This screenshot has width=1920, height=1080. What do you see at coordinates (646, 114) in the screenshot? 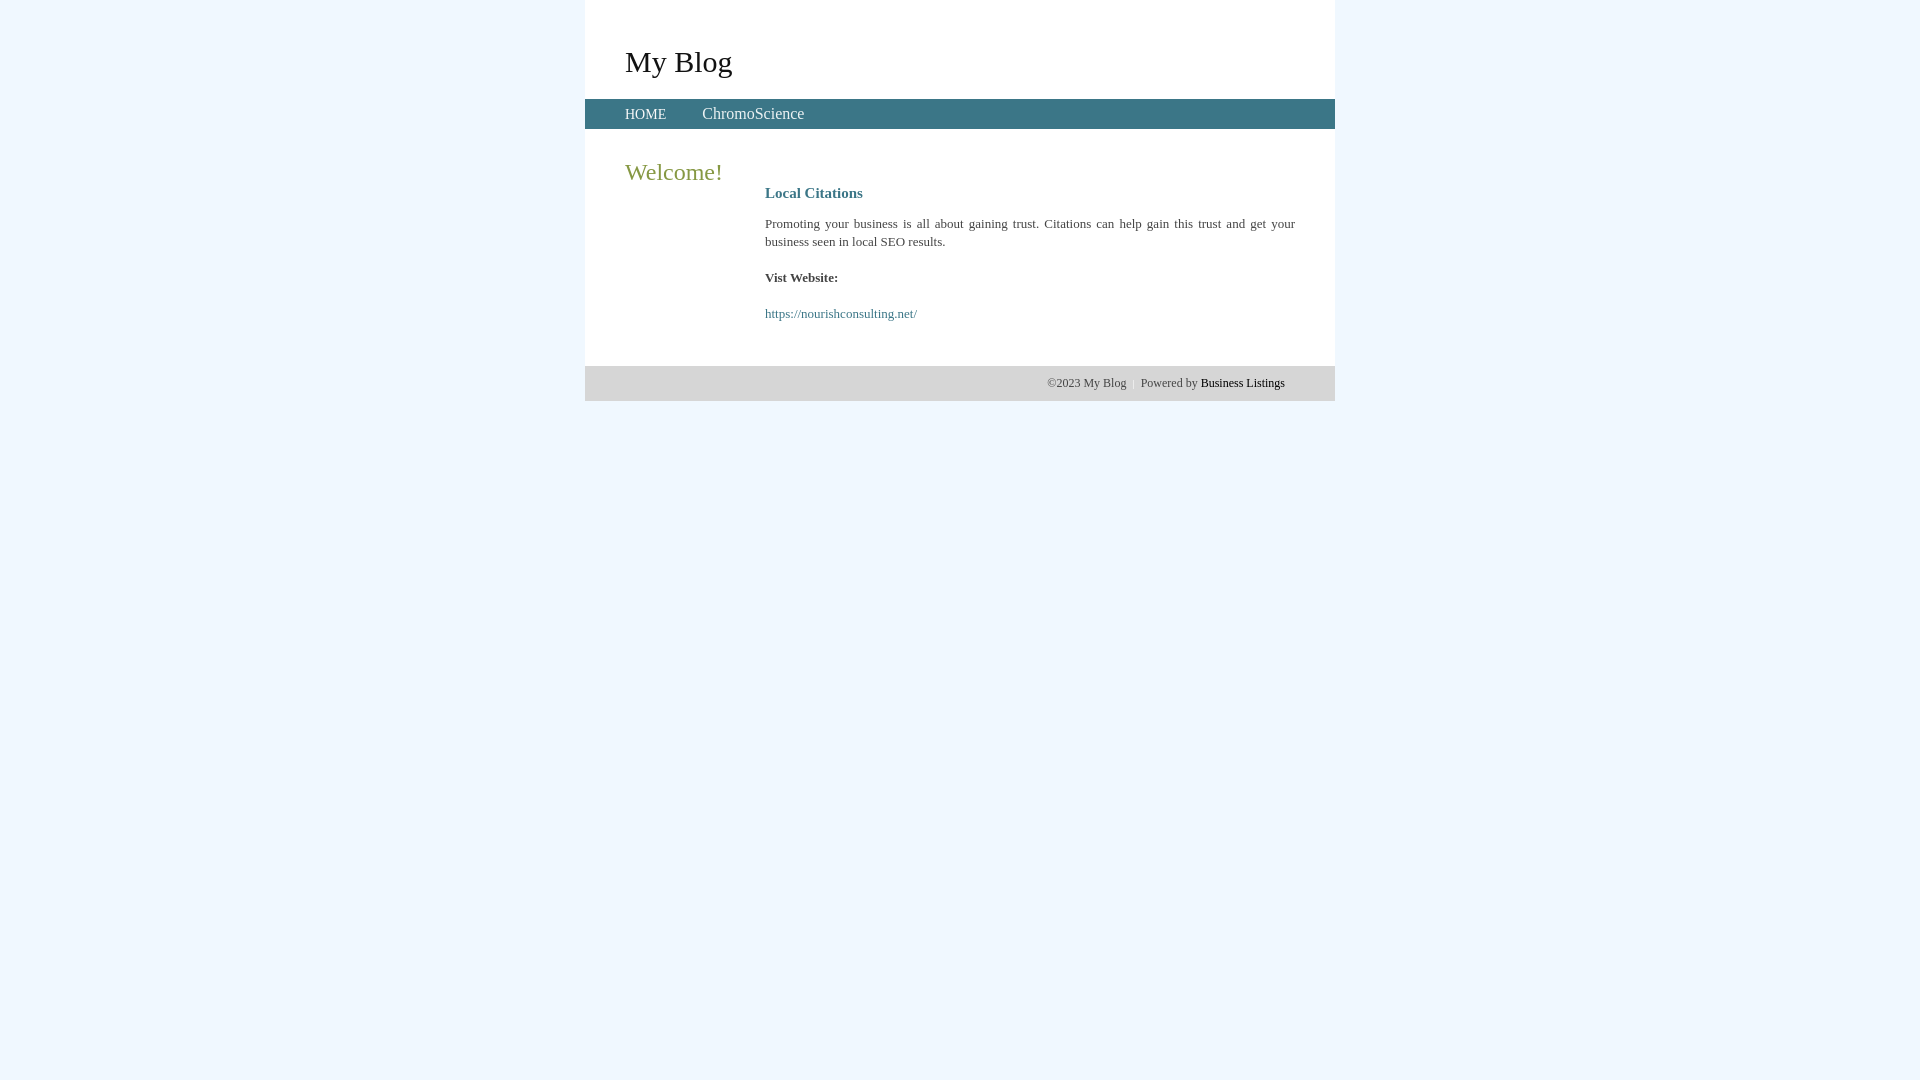
I see `HOME` at bounding box center [646, 114].